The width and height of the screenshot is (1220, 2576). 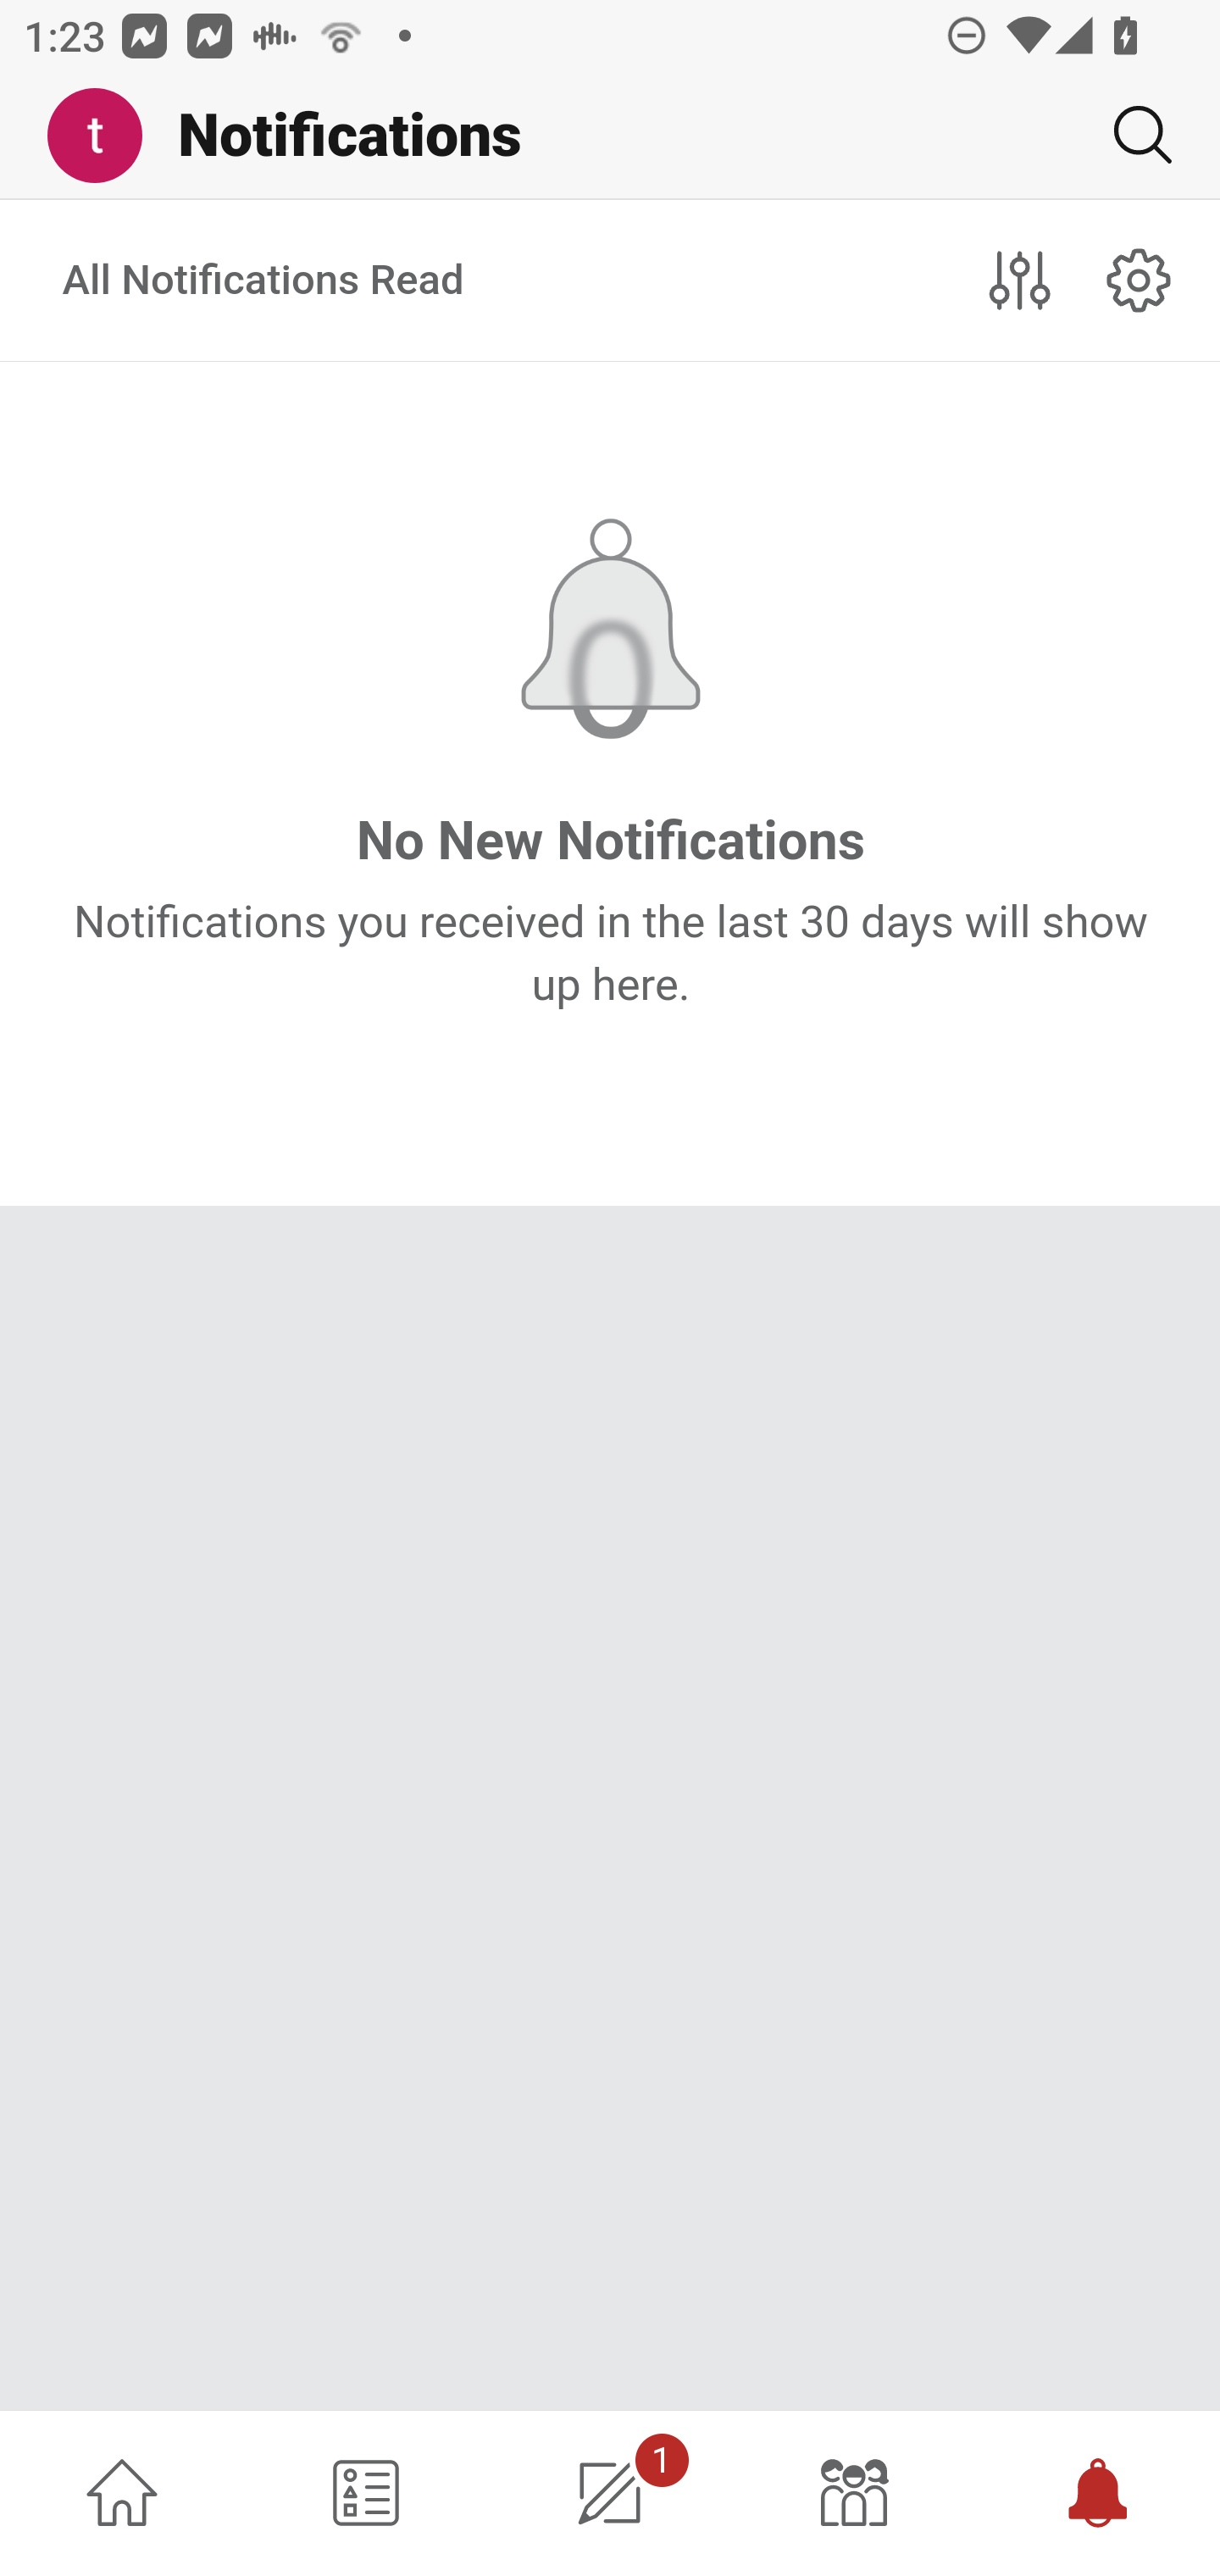 I want to click on Me, so click(x=107, y=136).